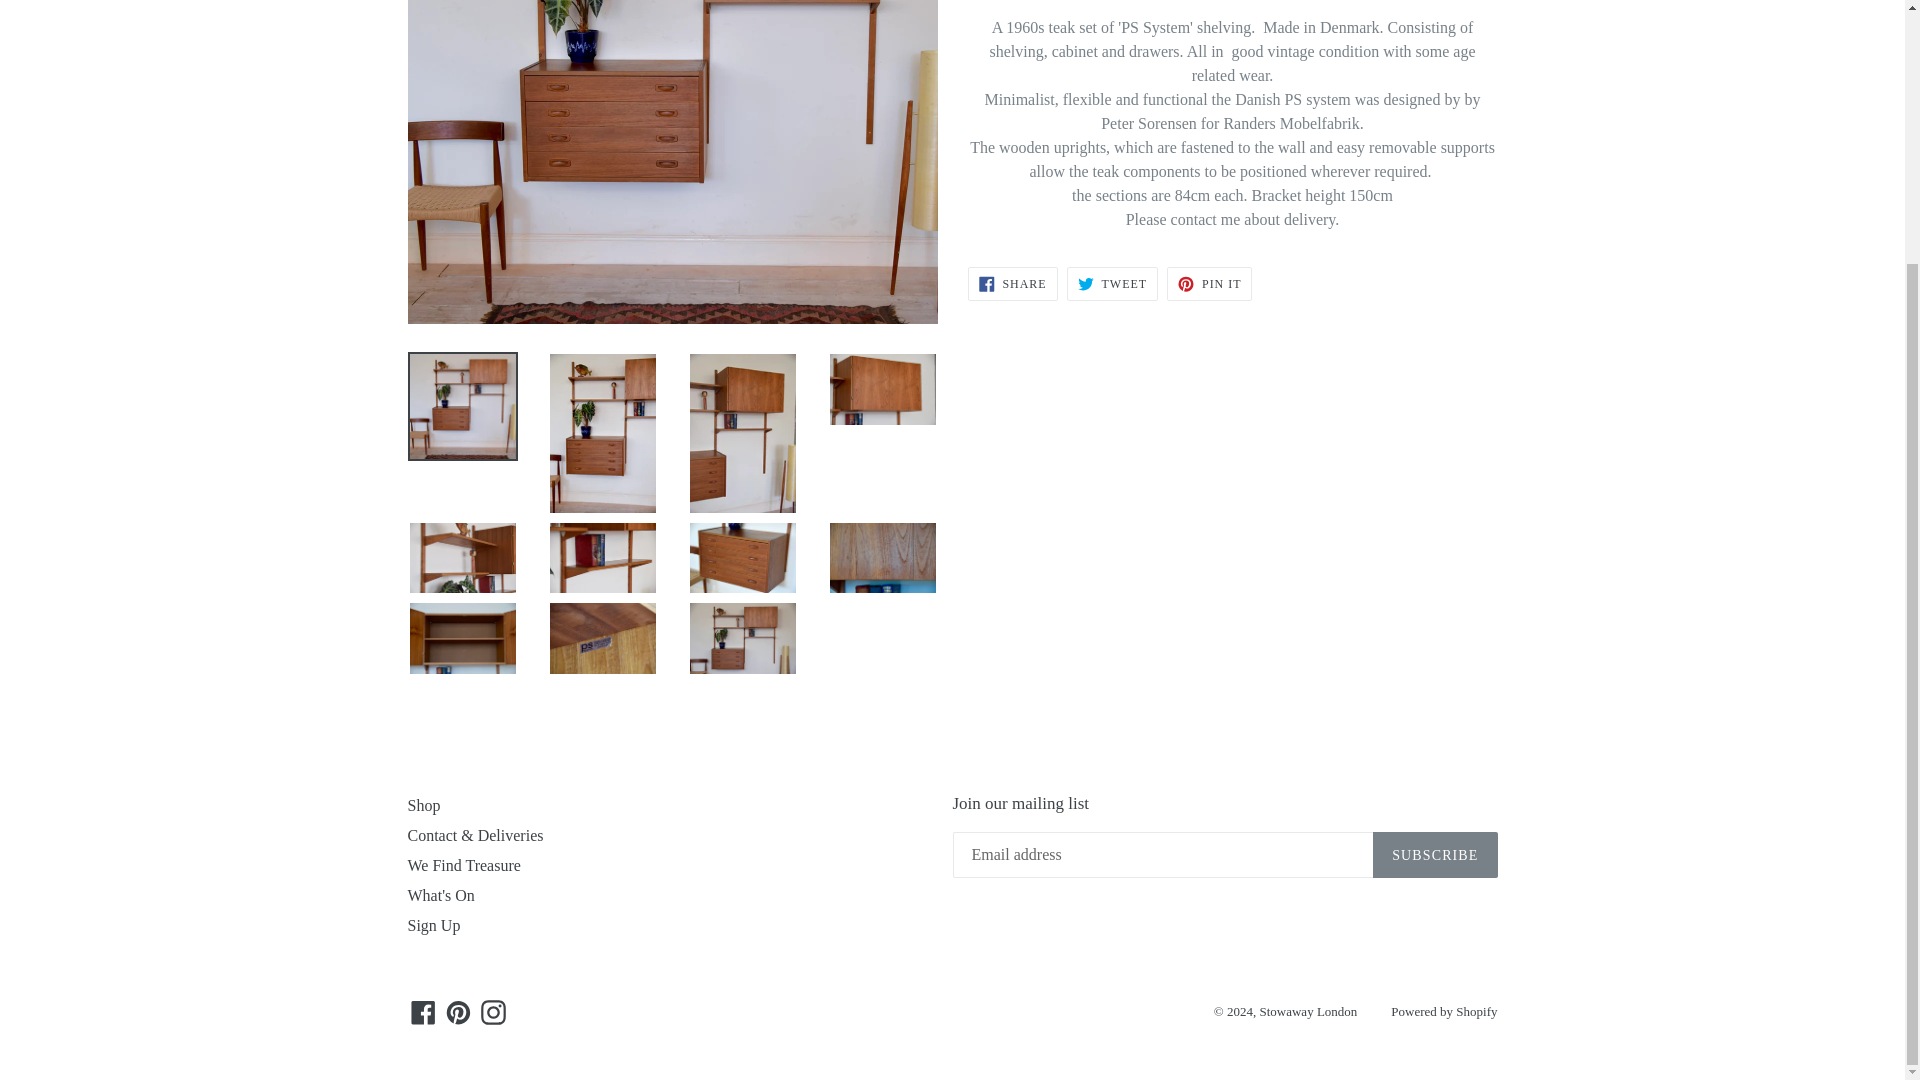 This screenshot has width=1920, height=1080. I want to click on Stowaway London on Pinterest, so click(1012, 284).